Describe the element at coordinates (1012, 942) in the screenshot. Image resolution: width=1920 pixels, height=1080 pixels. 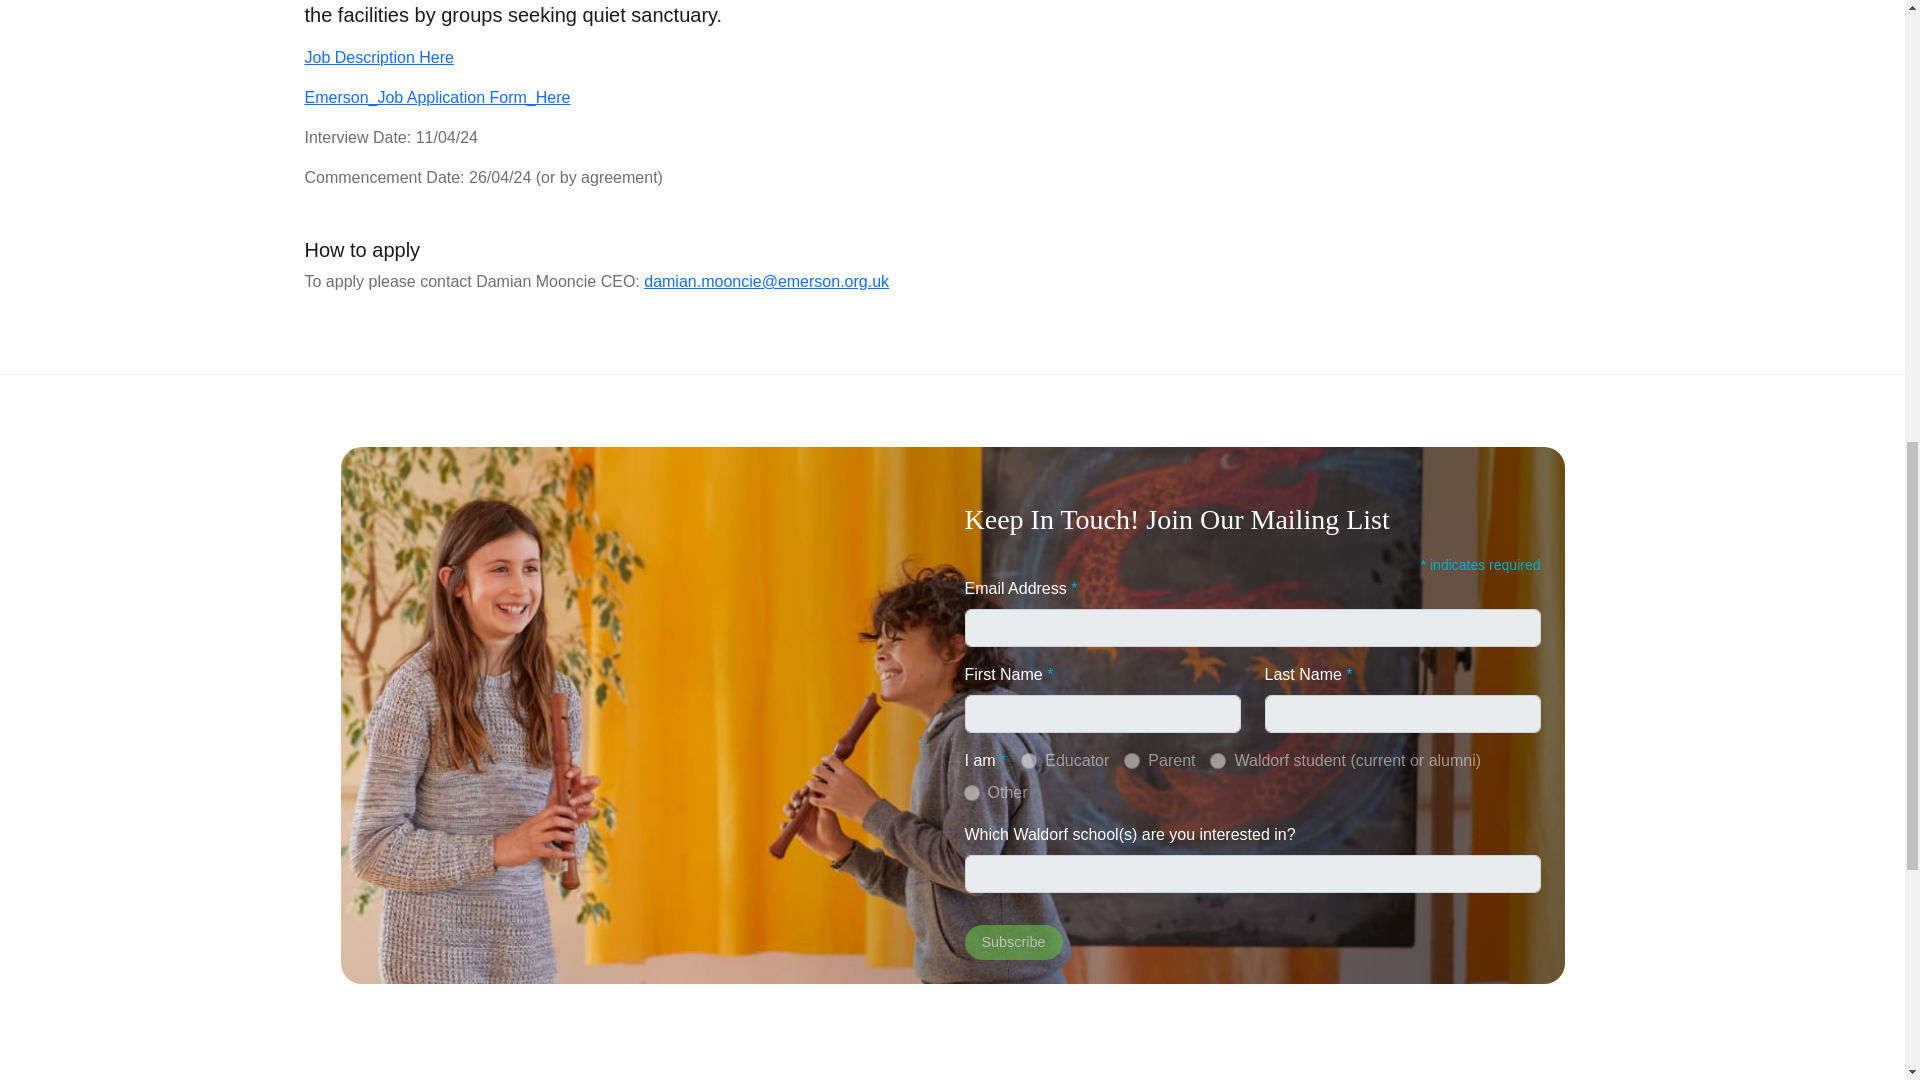
I see `Subscribe` at that location.